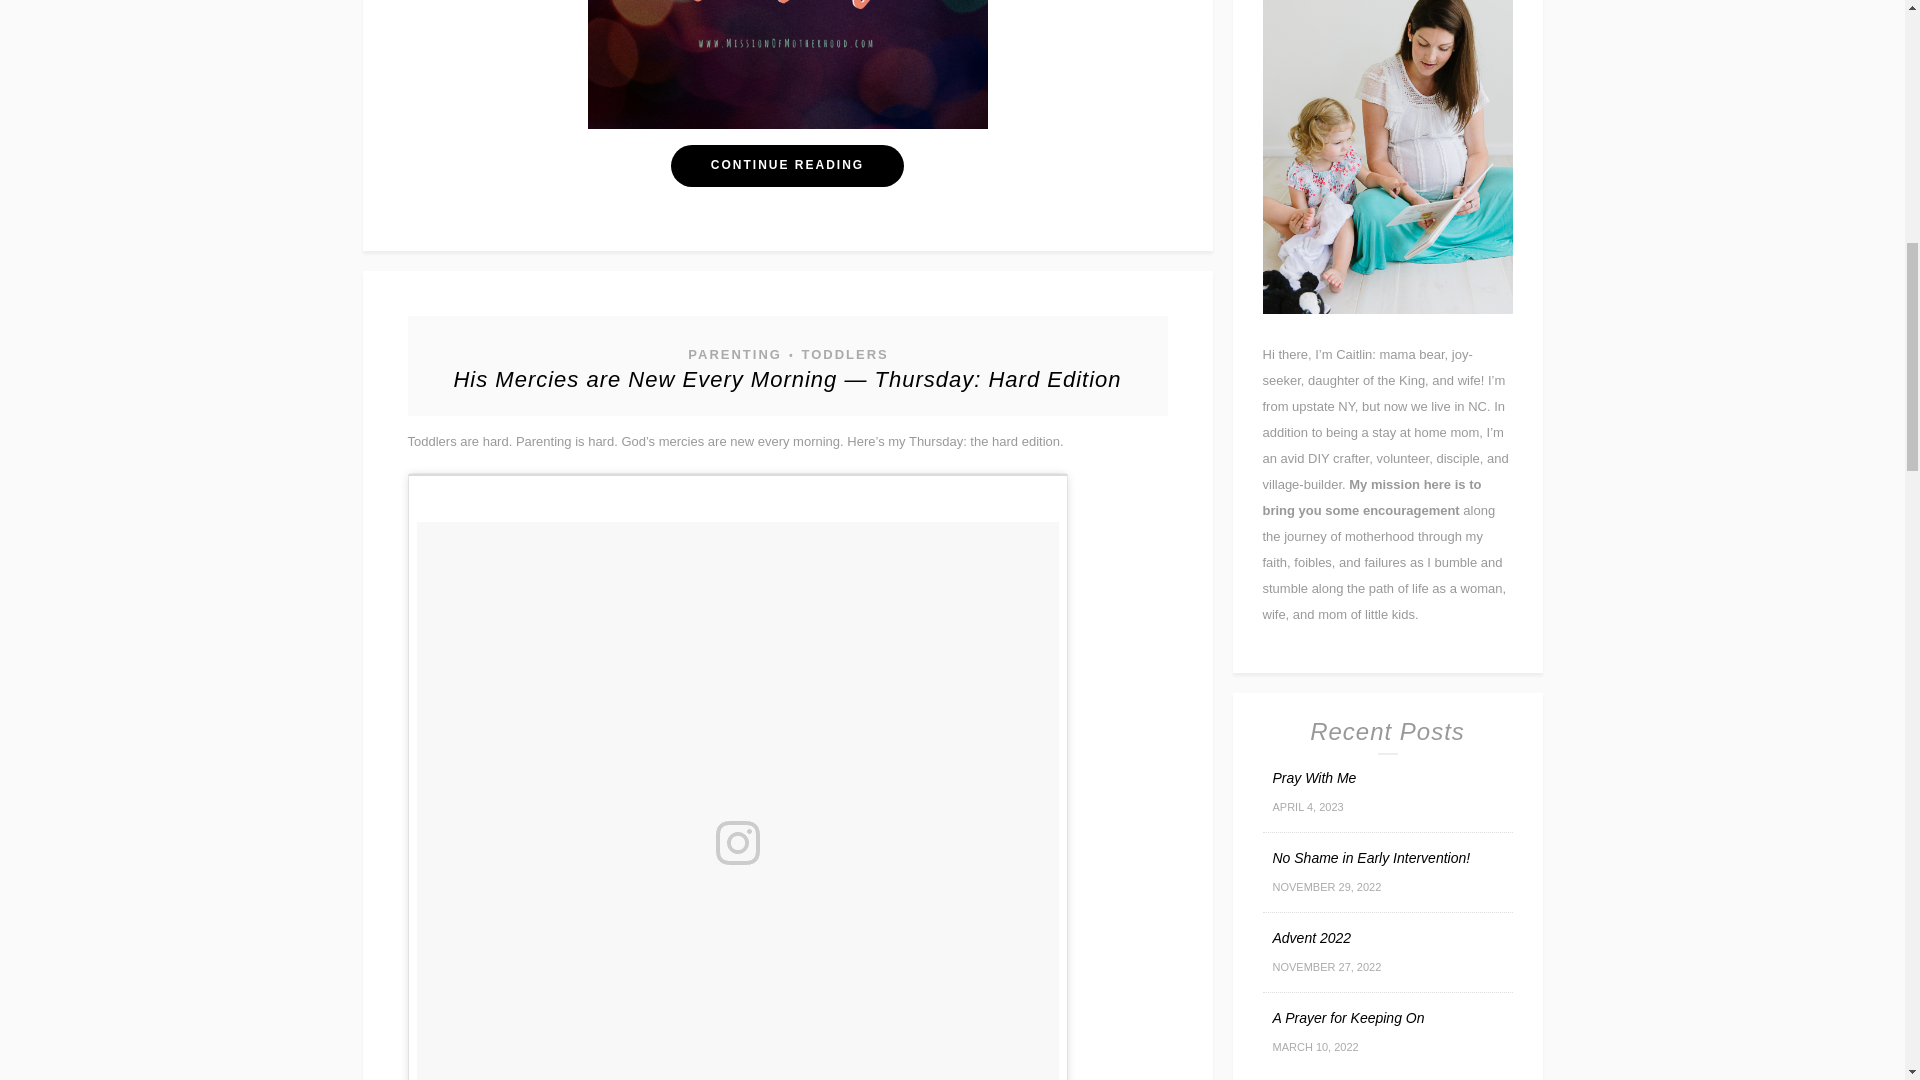 The width and height of the screenshot is (1920, 1080). Describe the element at coordinates (1313, 778) in the screenshot. I see `Permanent Link to Pray With Me` at that location.